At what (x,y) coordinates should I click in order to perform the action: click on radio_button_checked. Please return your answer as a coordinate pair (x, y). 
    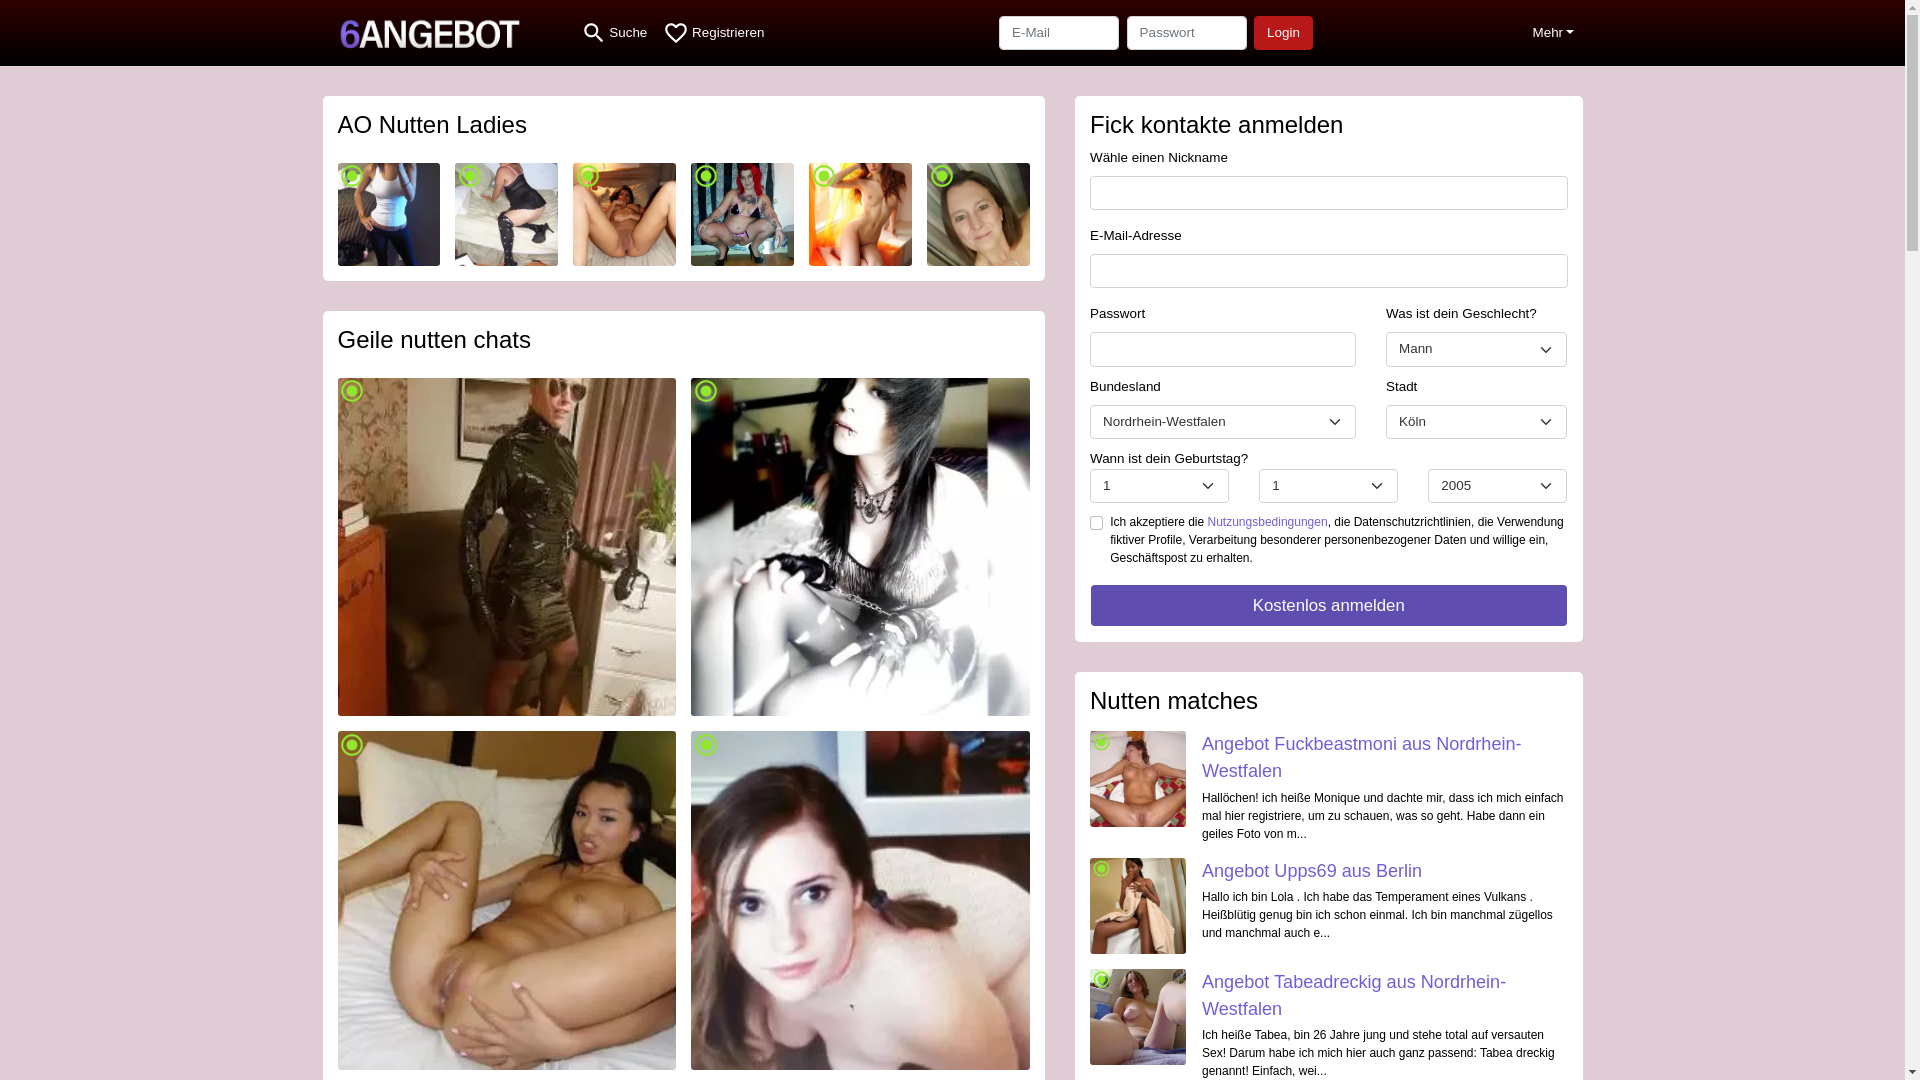
    Looking at the image, I should click on (742, 214).